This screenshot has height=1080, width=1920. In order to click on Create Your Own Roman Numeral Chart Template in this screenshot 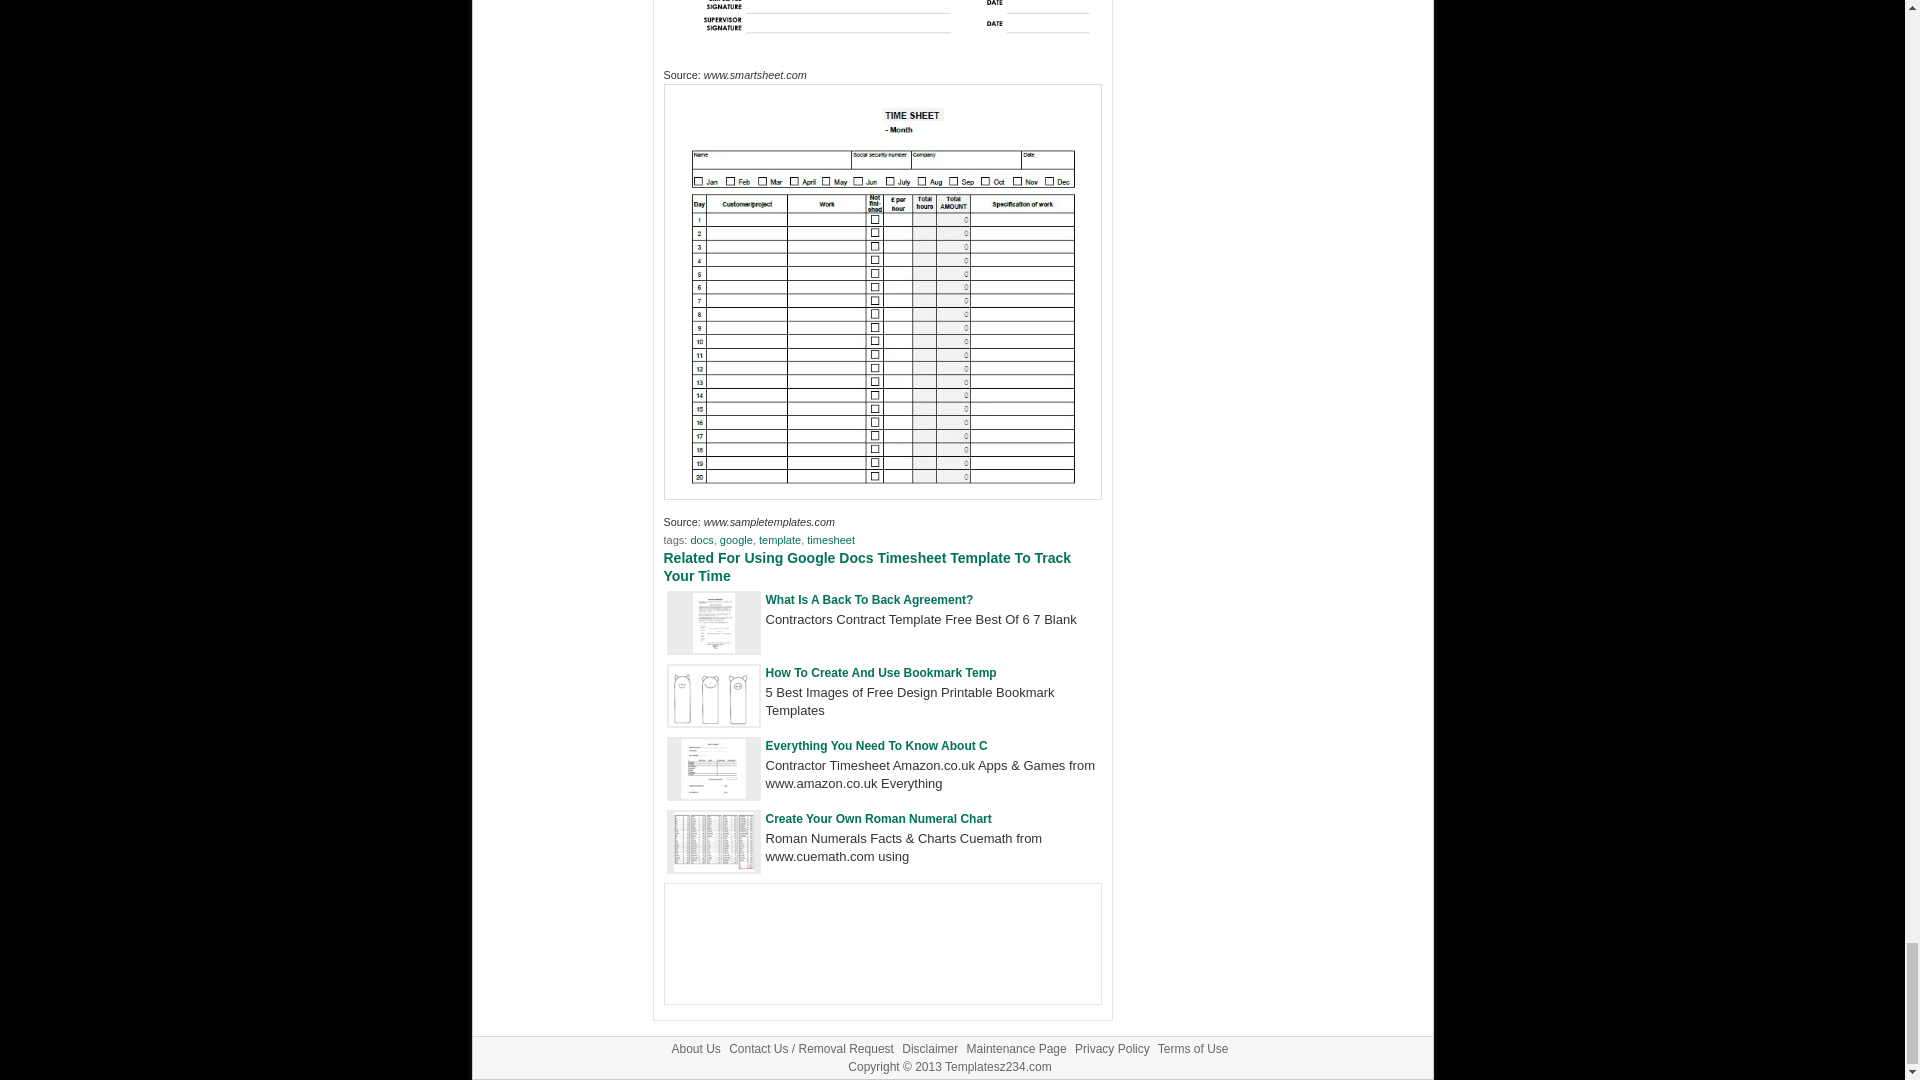, I will do `click(879, 819)`.